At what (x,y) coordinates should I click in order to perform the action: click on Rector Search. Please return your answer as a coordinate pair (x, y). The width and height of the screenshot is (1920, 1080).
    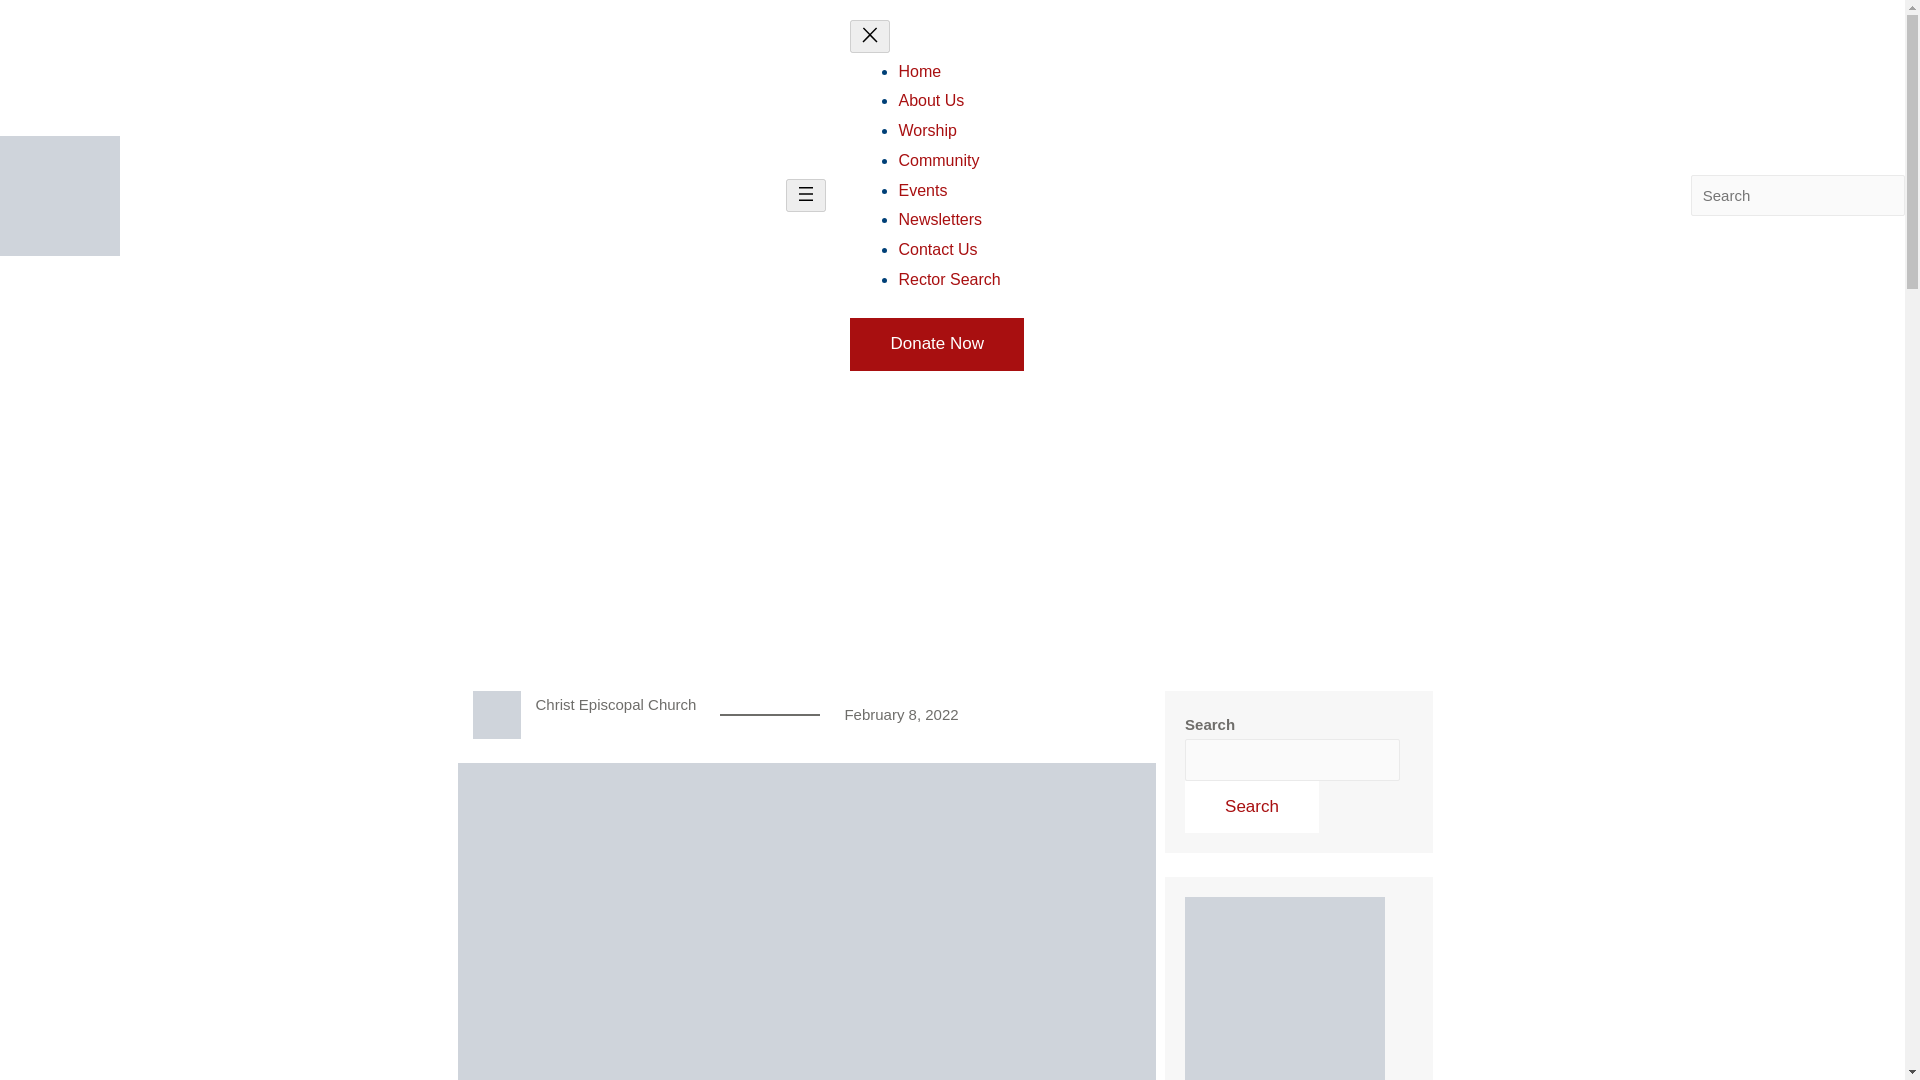
    Looking at the image, I should click on (949, 280).